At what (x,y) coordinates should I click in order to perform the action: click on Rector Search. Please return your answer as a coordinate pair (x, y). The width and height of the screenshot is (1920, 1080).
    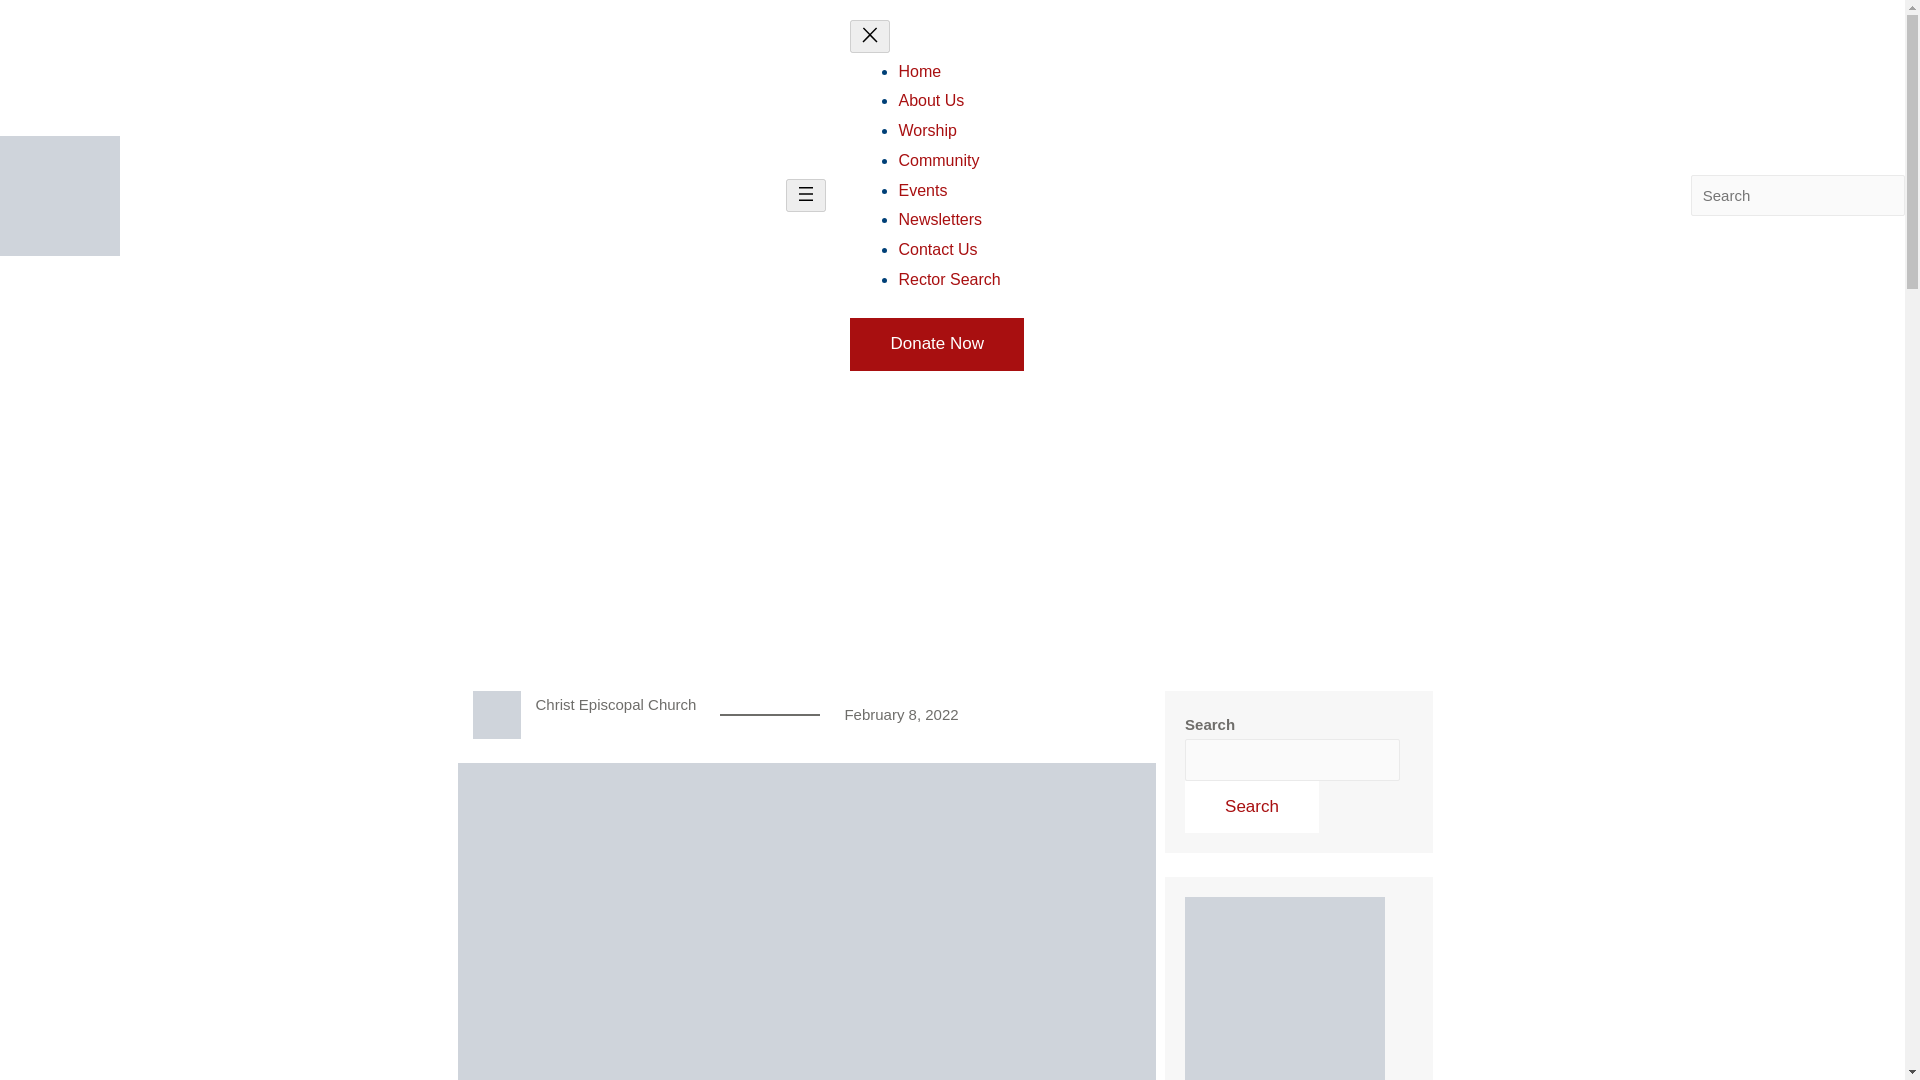
    Looking at the image, I should click on (949, 280).